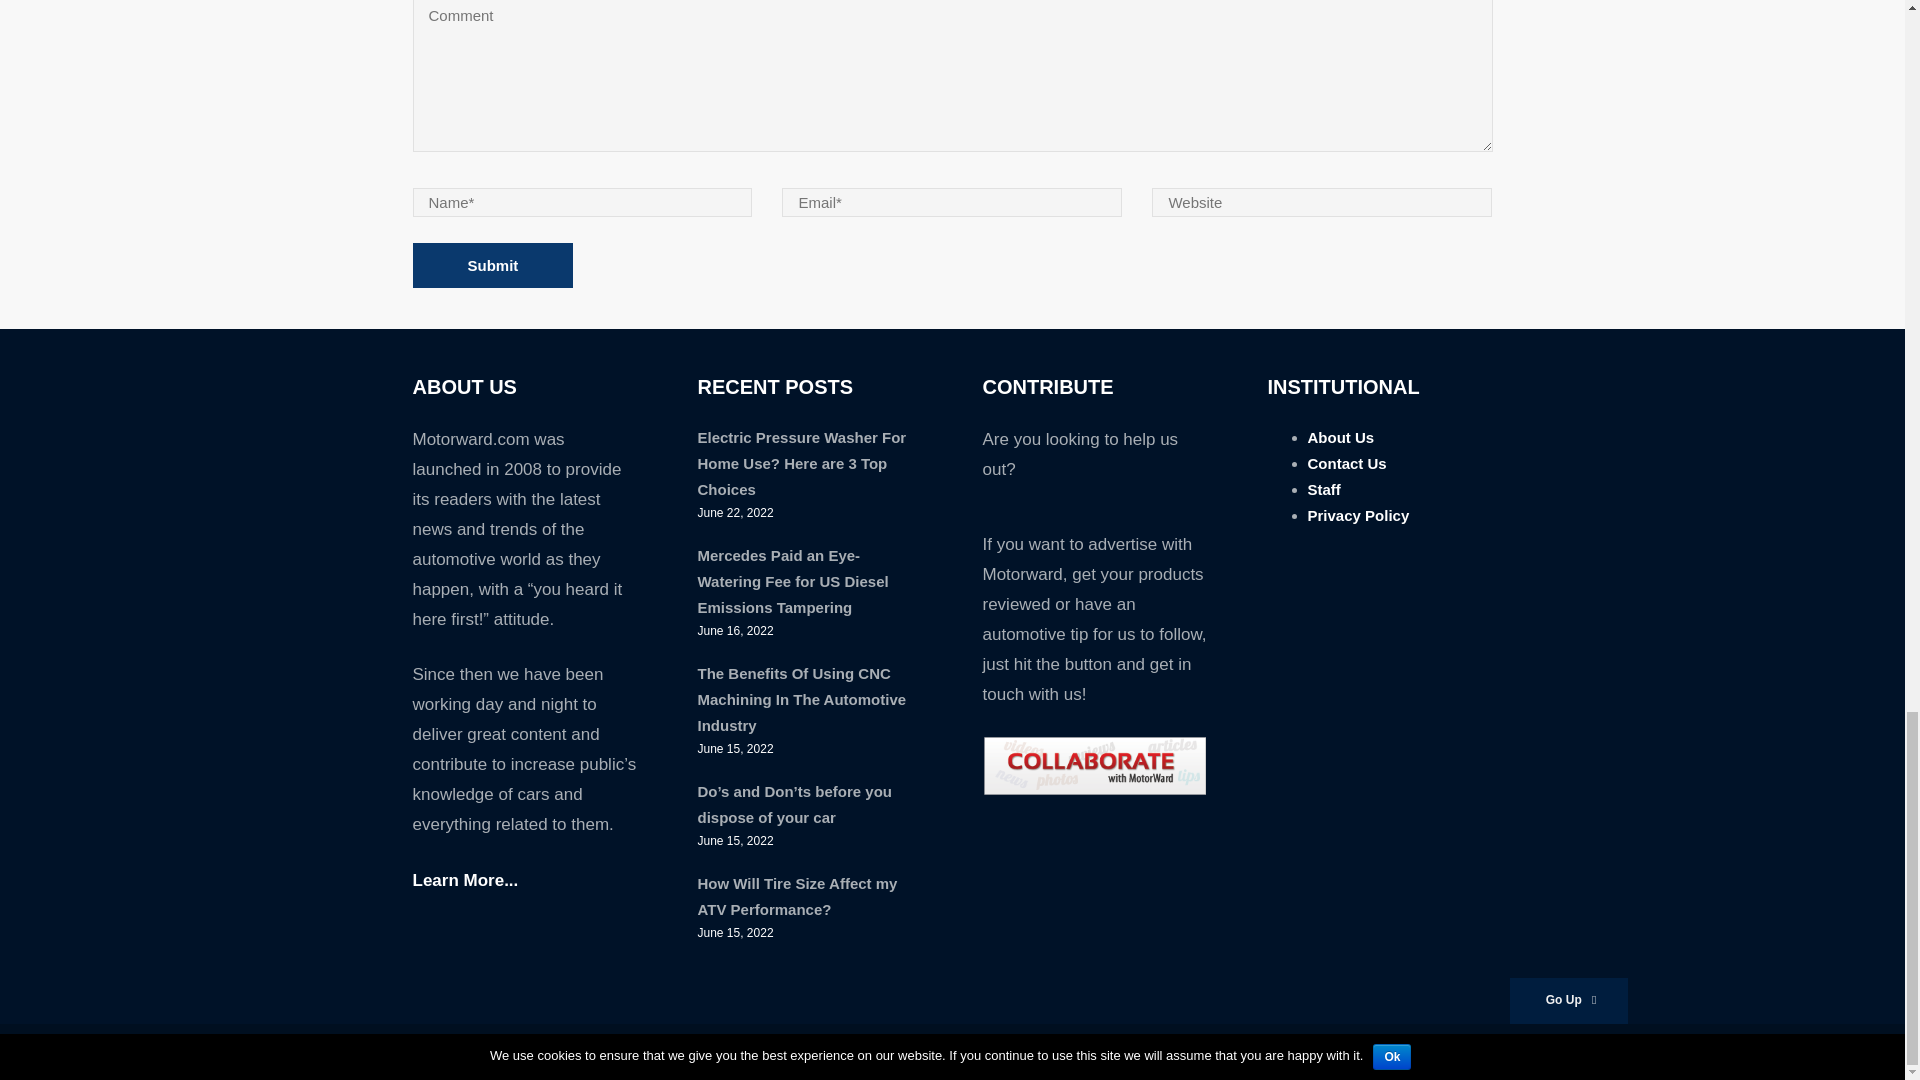 This screenshot has width=1920, height=1080. What do you see at coordinates (492, 266) in the screenshot?
I see `Submit` at bounding box center [492, 266].